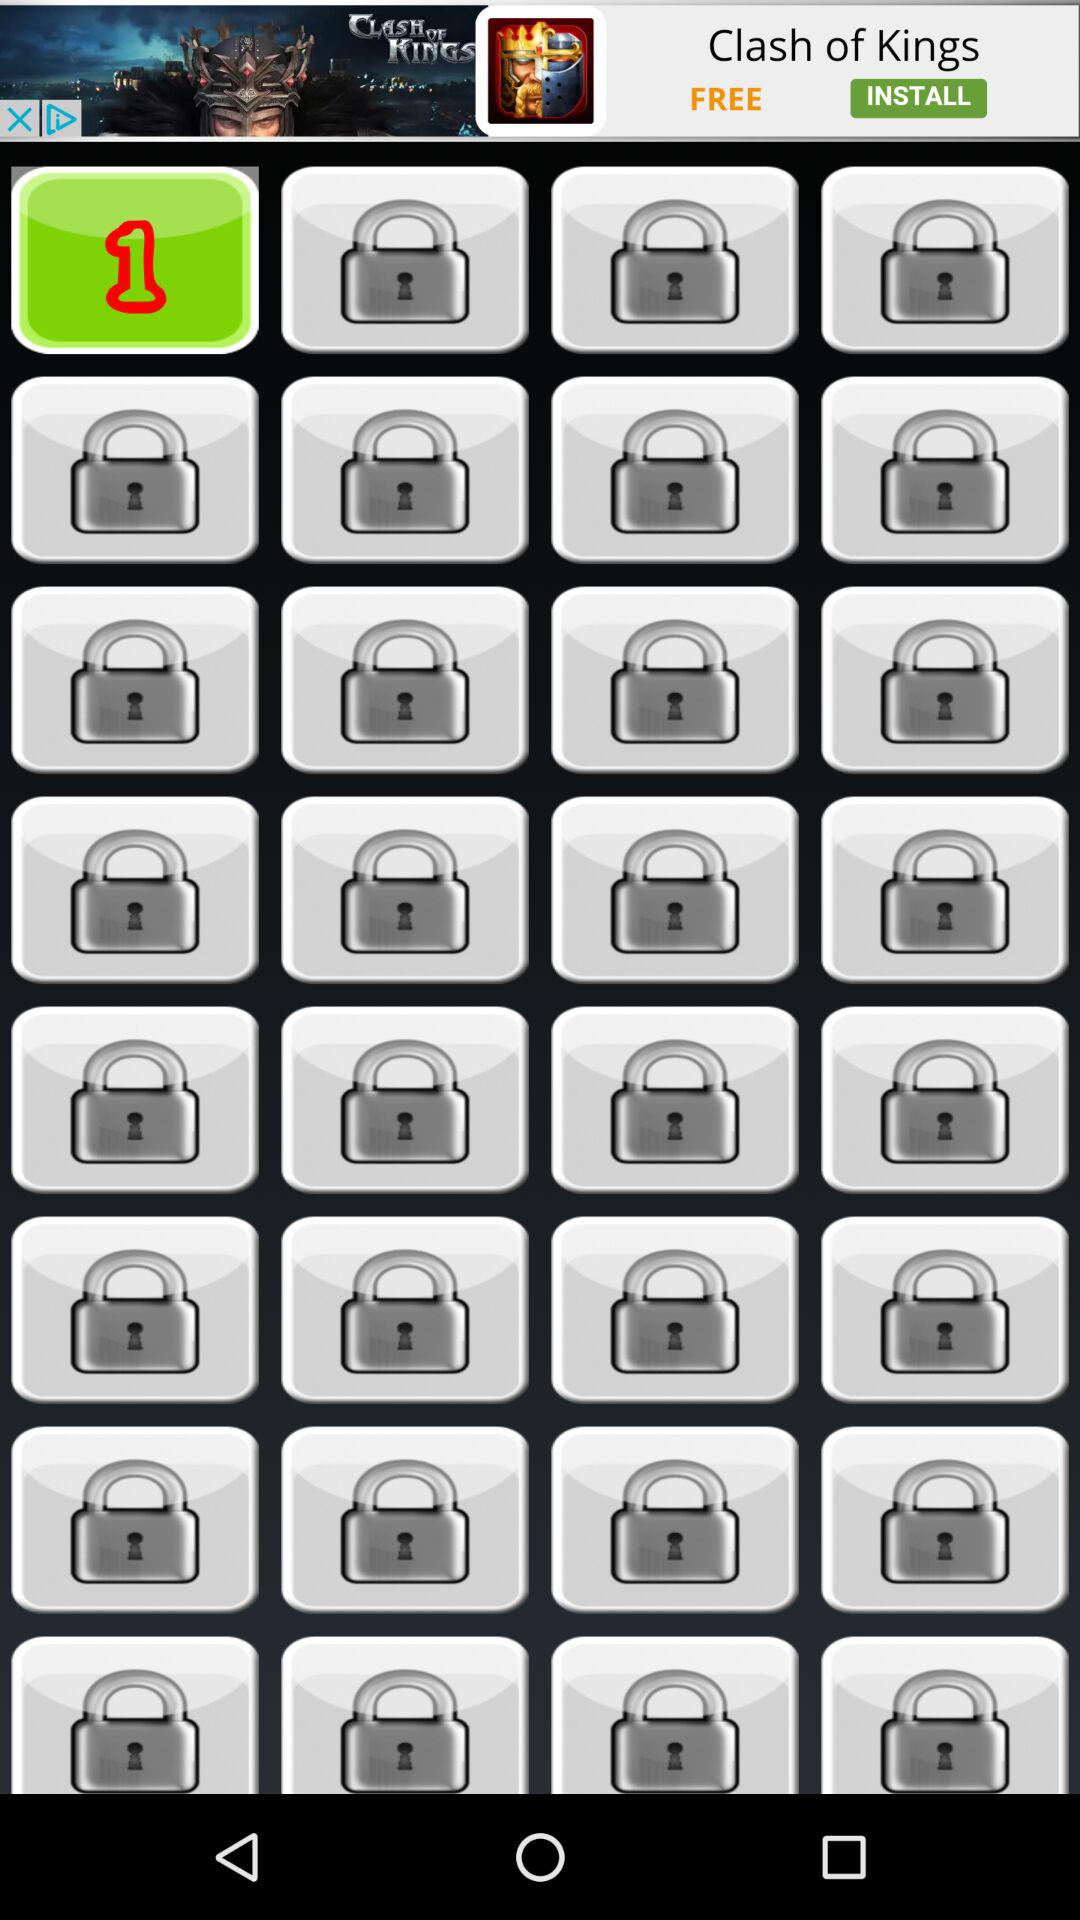 This screenshot has width=1080, height=1920. Describe the element at coordinates (674, 260) in the screenshot. I see `click to unlock` at that location.